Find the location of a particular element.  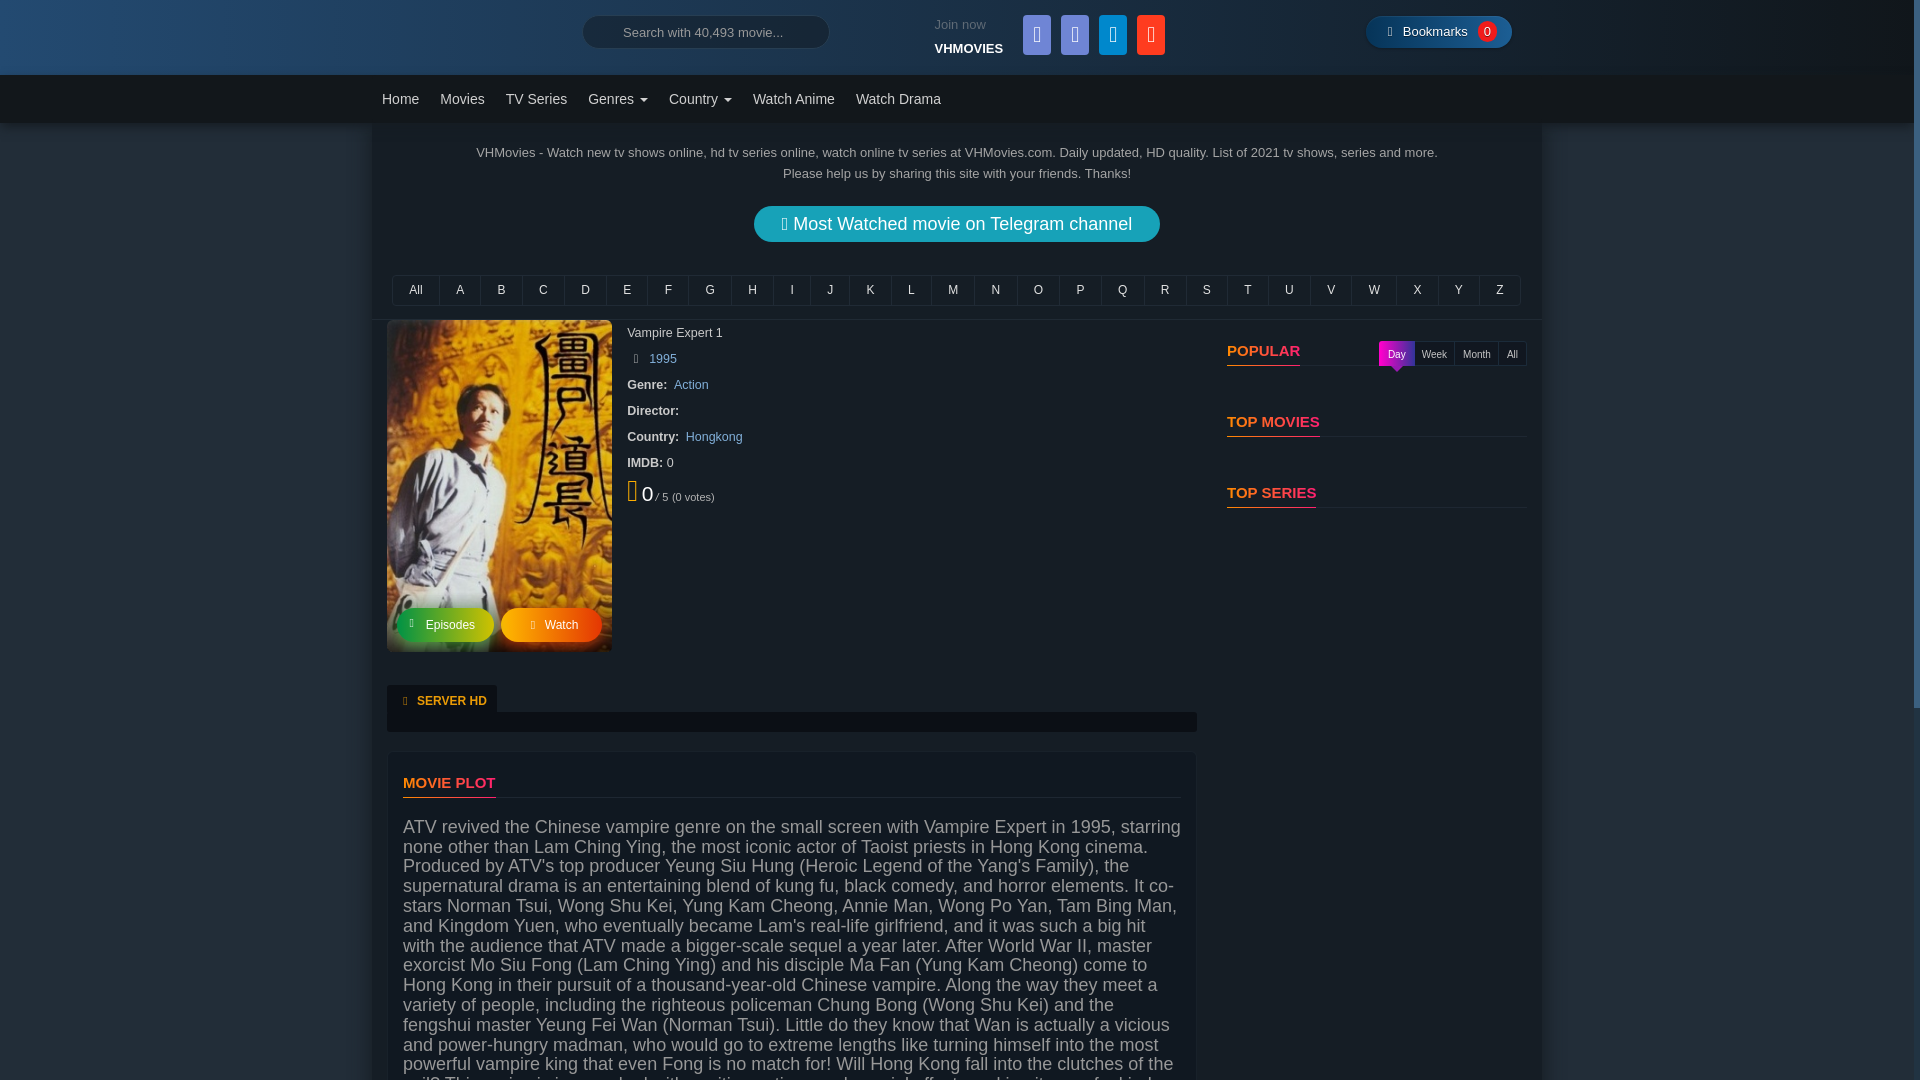

Home is located at coordinates (401, 98).